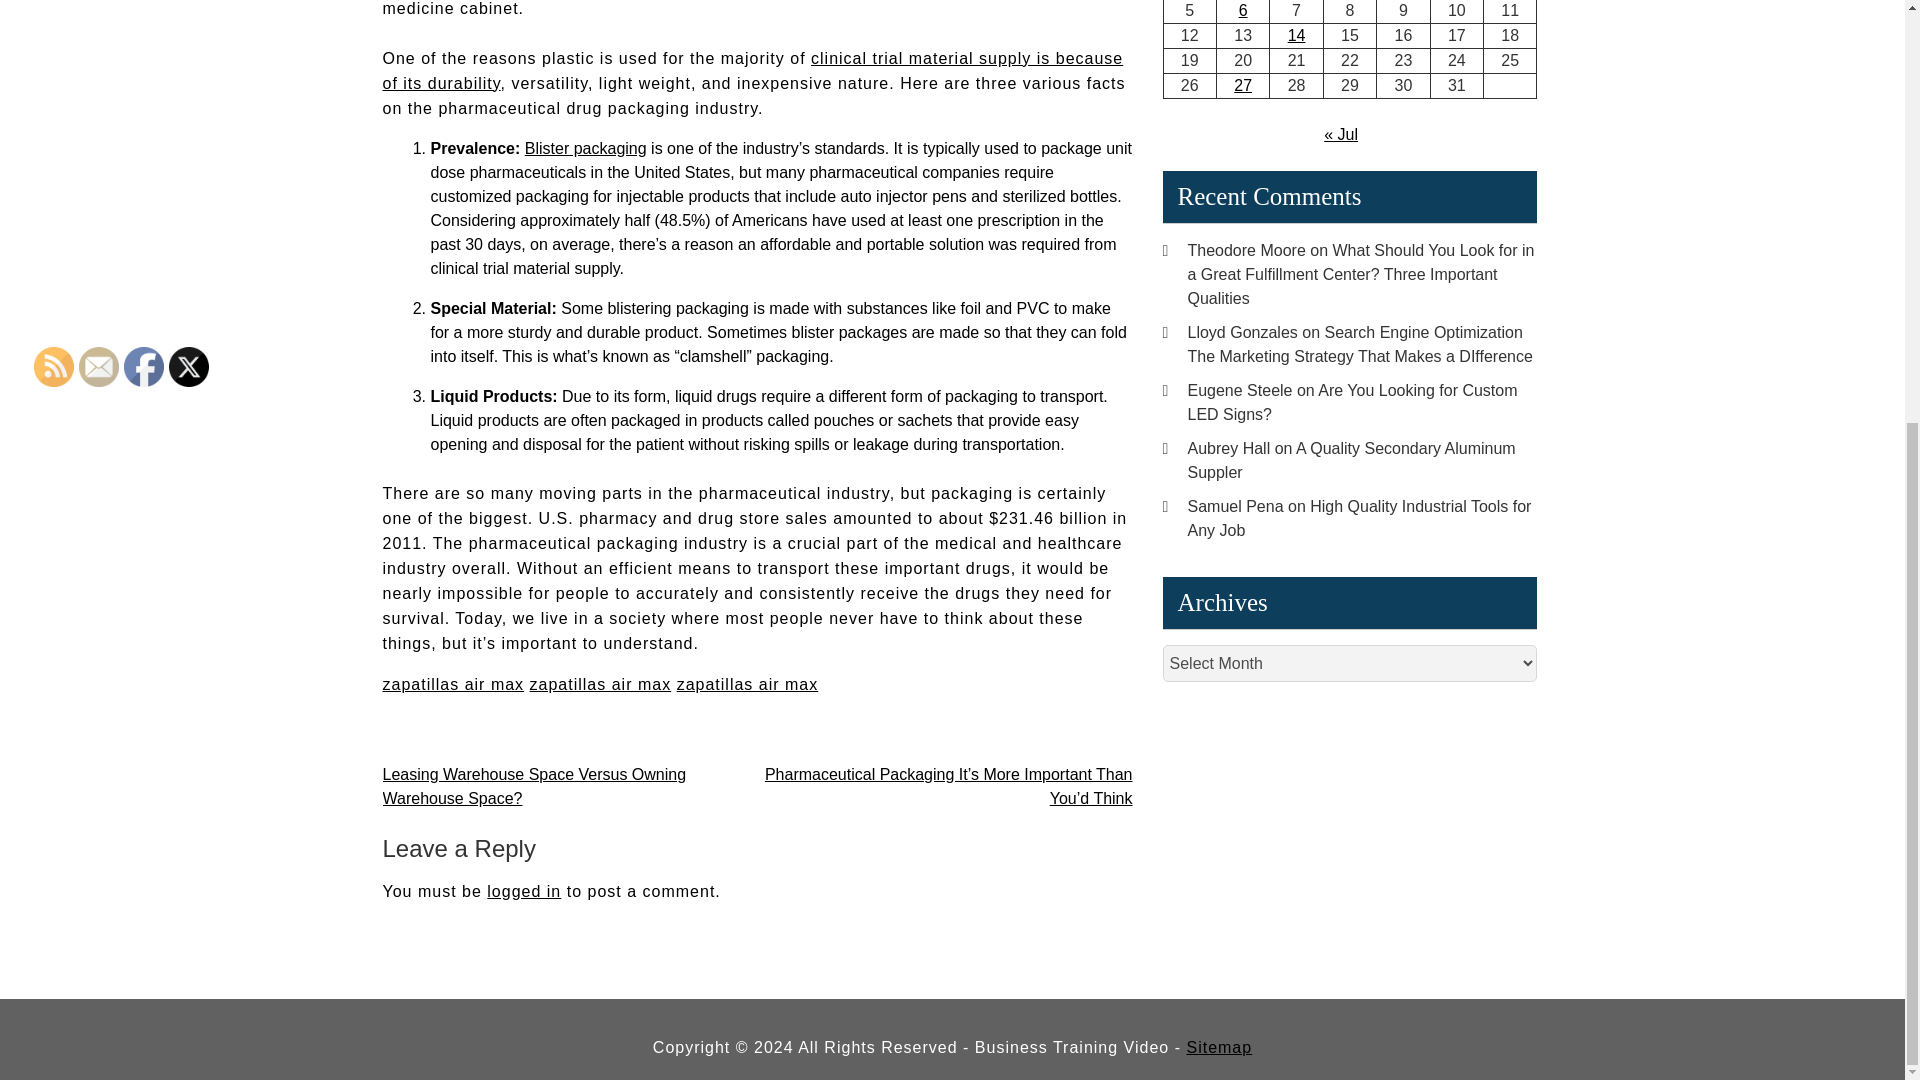 Image resolution: width=1920 pixels, height=1080 pixels. What do you see at coordinates (534, 786) in the screenshot?
I see `Leasing Warehouse Space Versus Owning Warehouse Space?` at bounding box center [534, 786].